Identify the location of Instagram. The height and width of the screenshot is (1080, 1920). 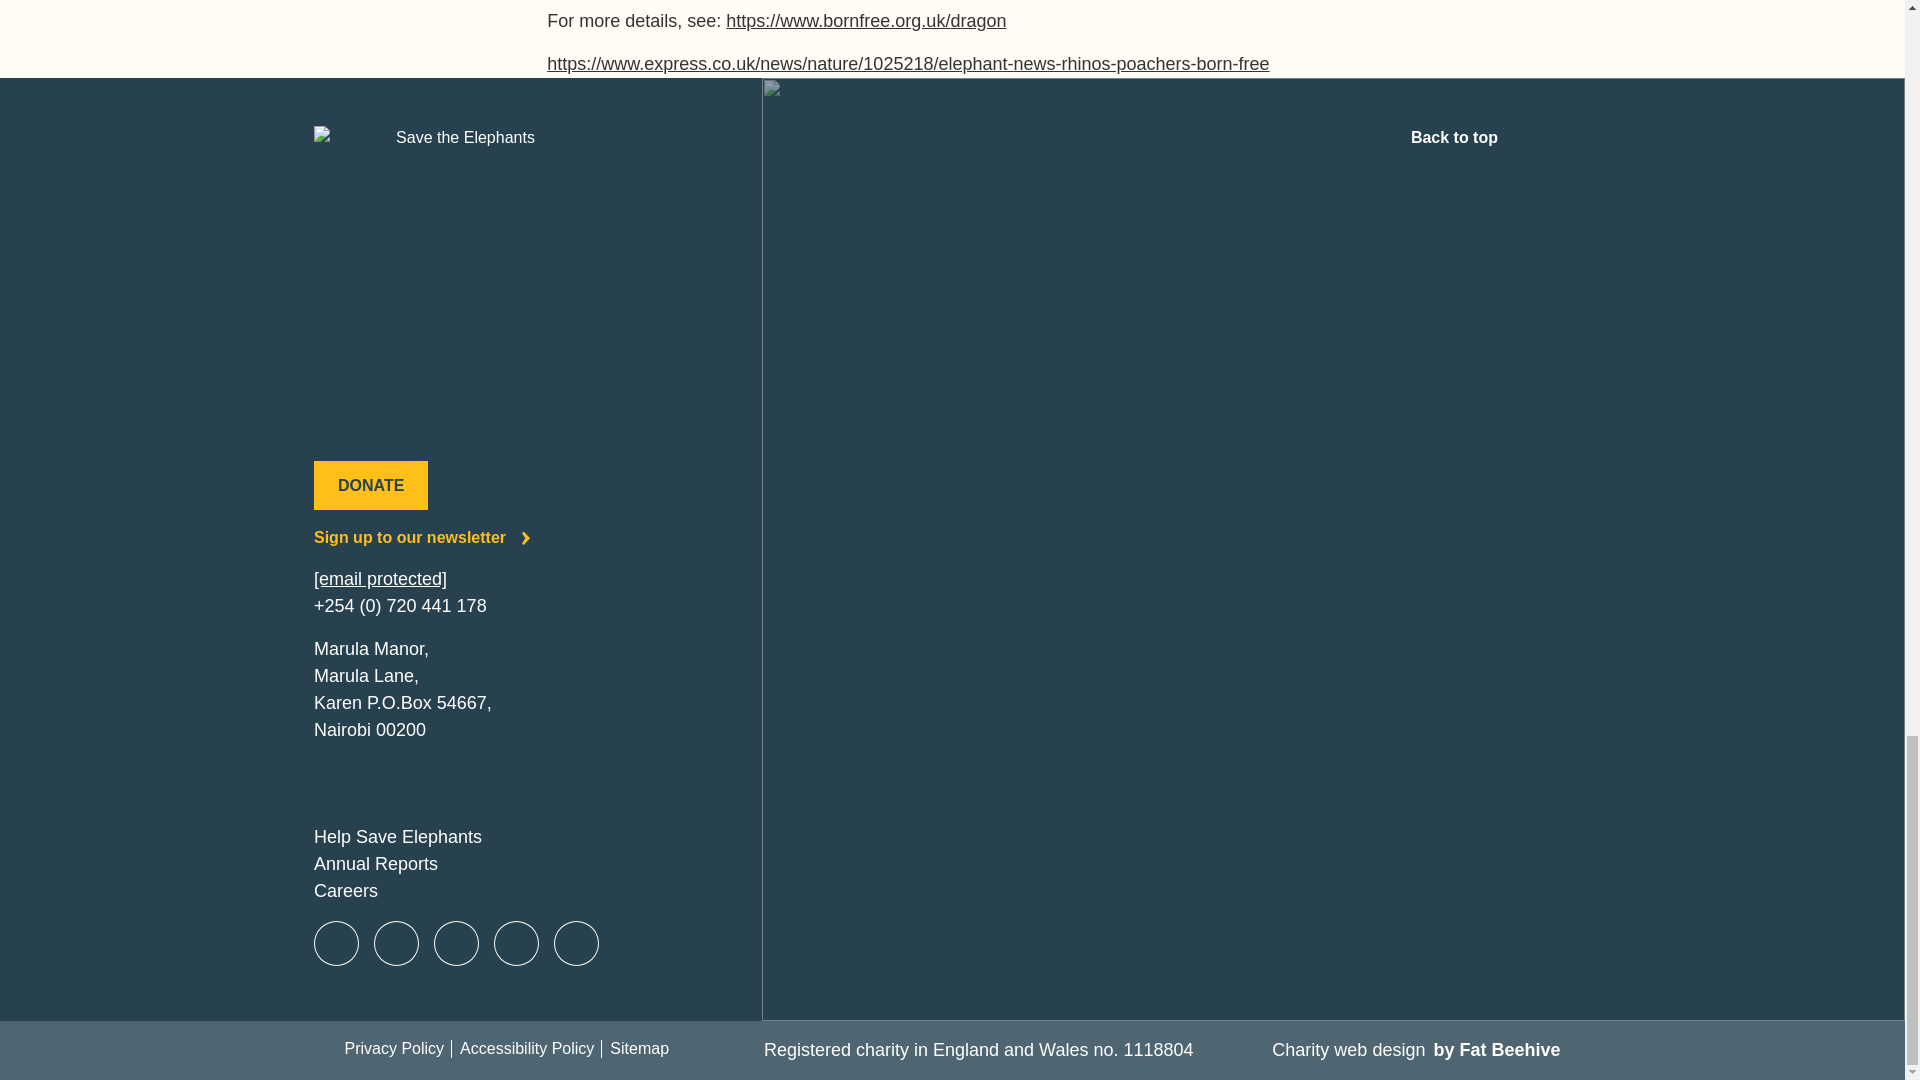
(456, 944).